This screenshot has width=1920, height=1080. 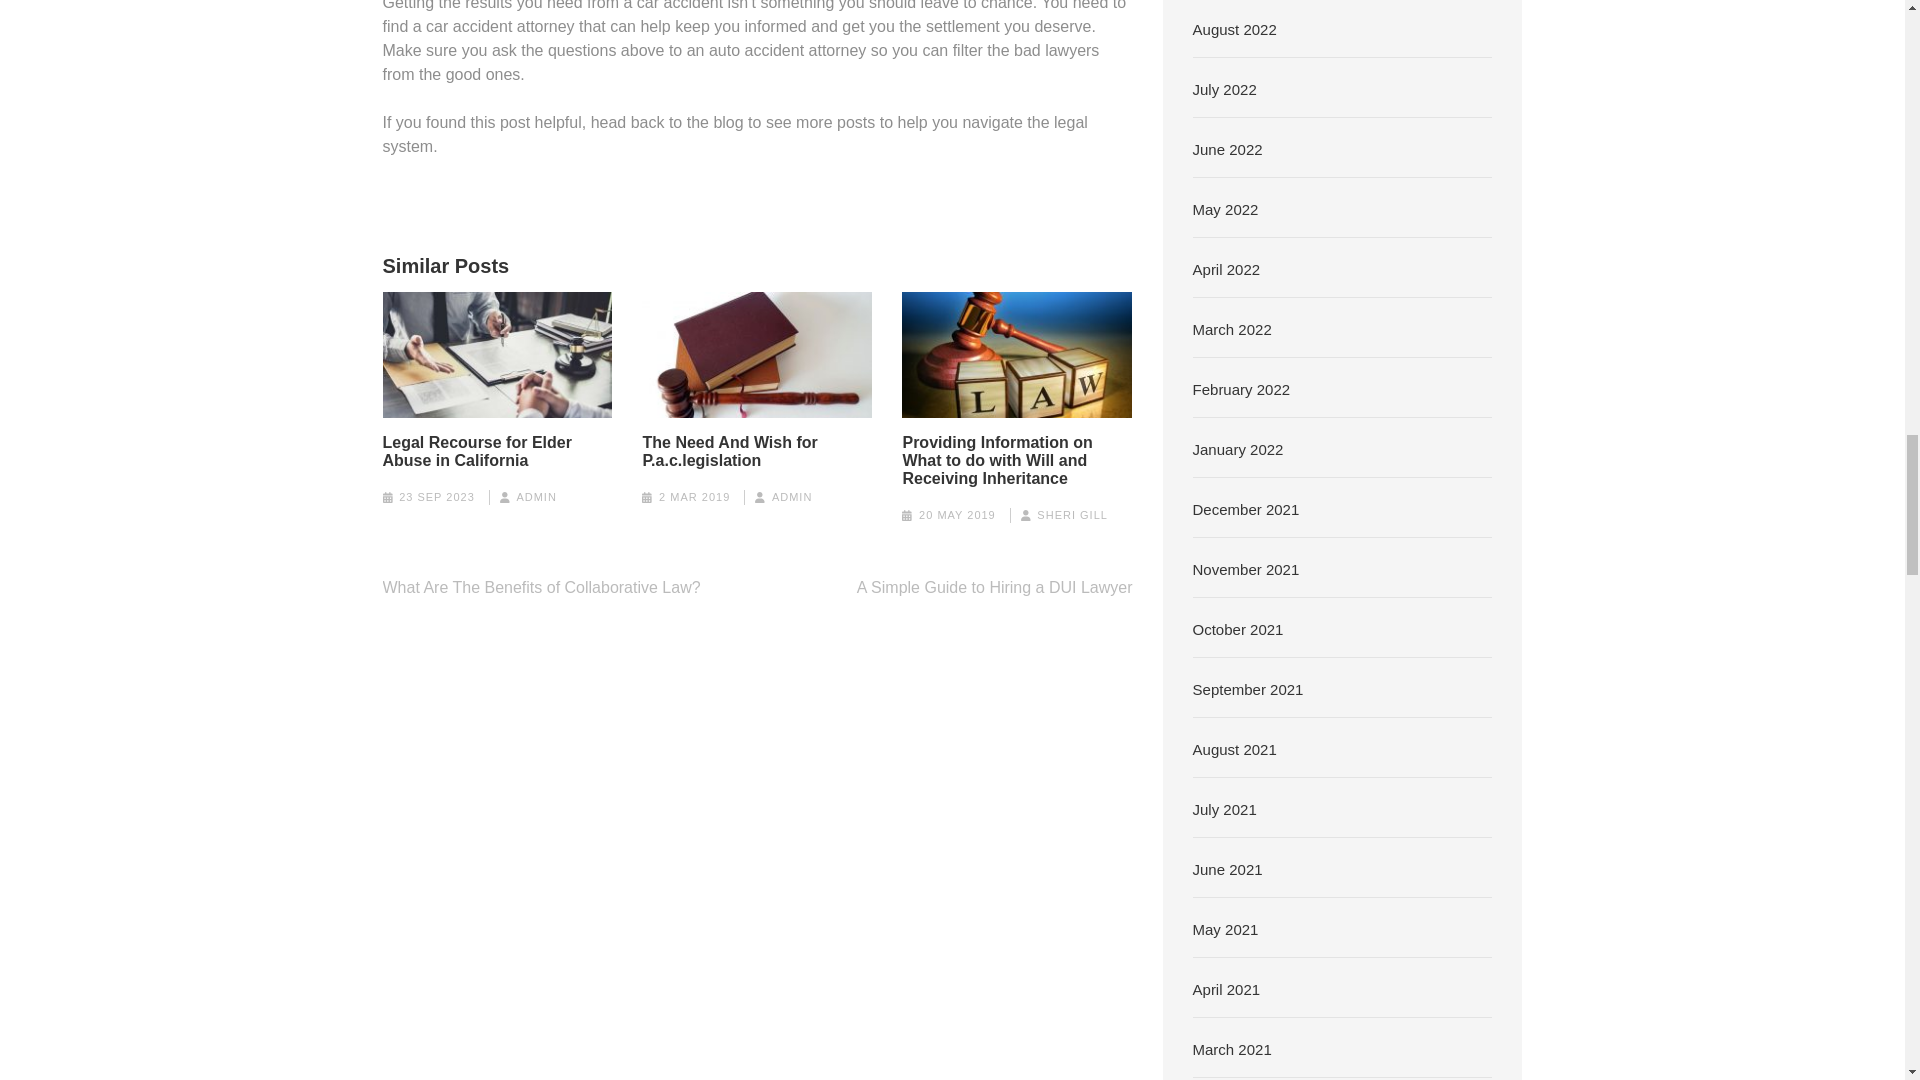 What do you see at coordinates (497, 452) in the screenshot?
I see `Legal Recourse for Elder Abuse in California` at bounding box center [497, 452].